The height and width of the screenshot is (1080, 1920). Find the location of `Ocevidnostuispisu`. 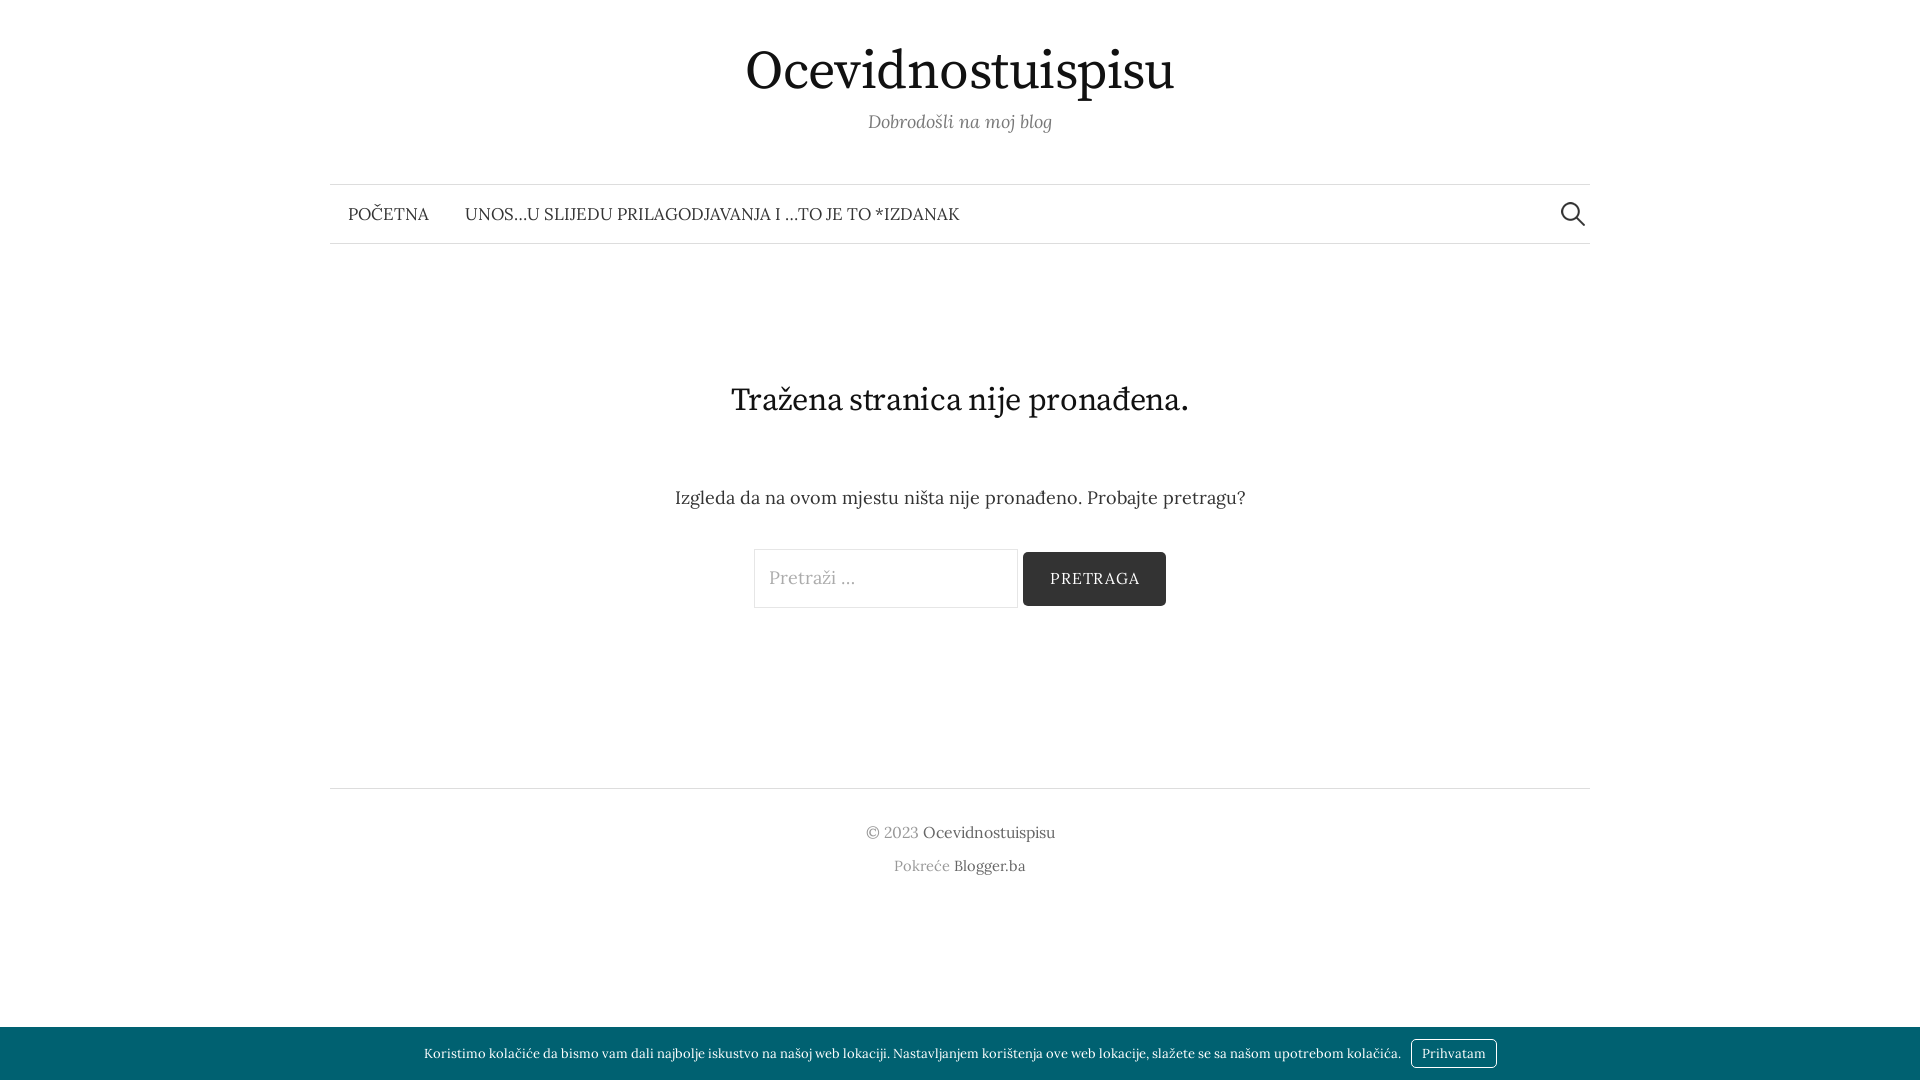

Ocevidnostuispisu is located at coordinates (960, 72).